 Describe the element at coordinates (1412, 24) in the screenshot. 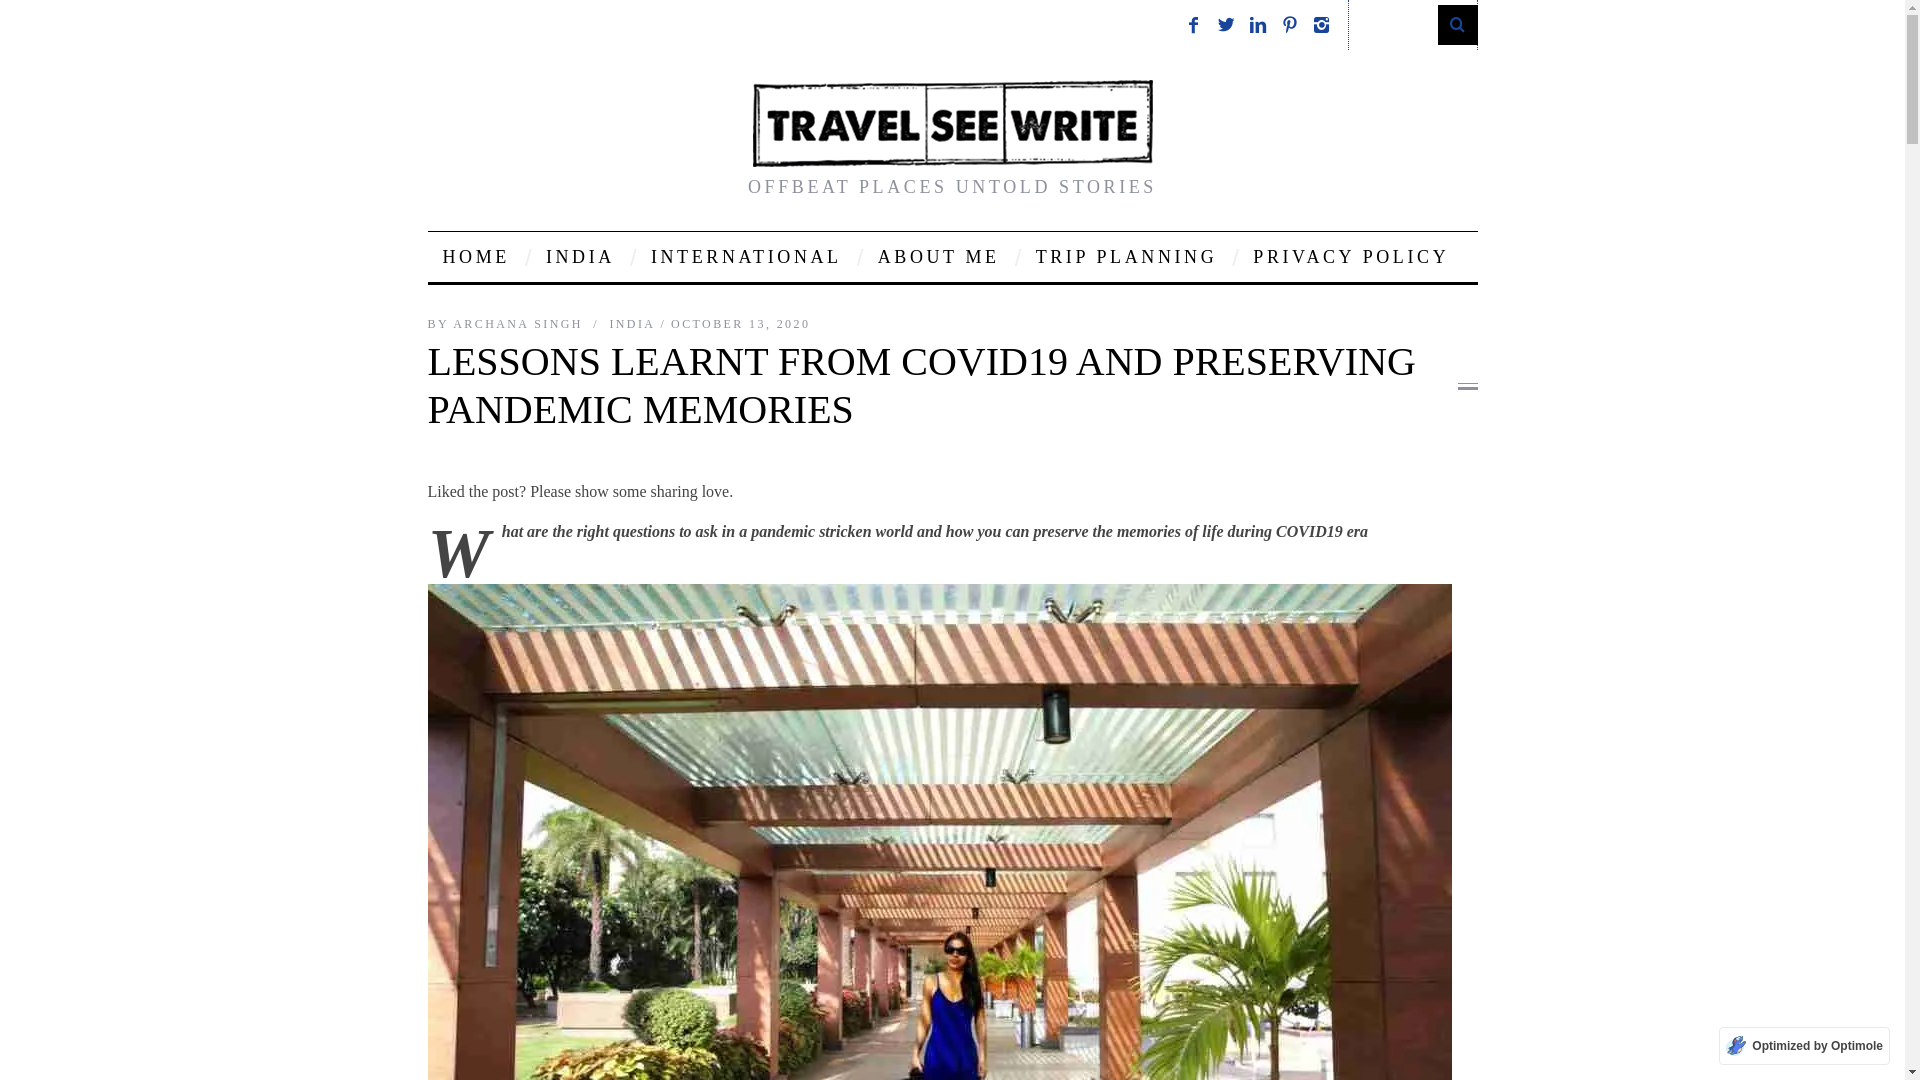

I see `Search` at that location.